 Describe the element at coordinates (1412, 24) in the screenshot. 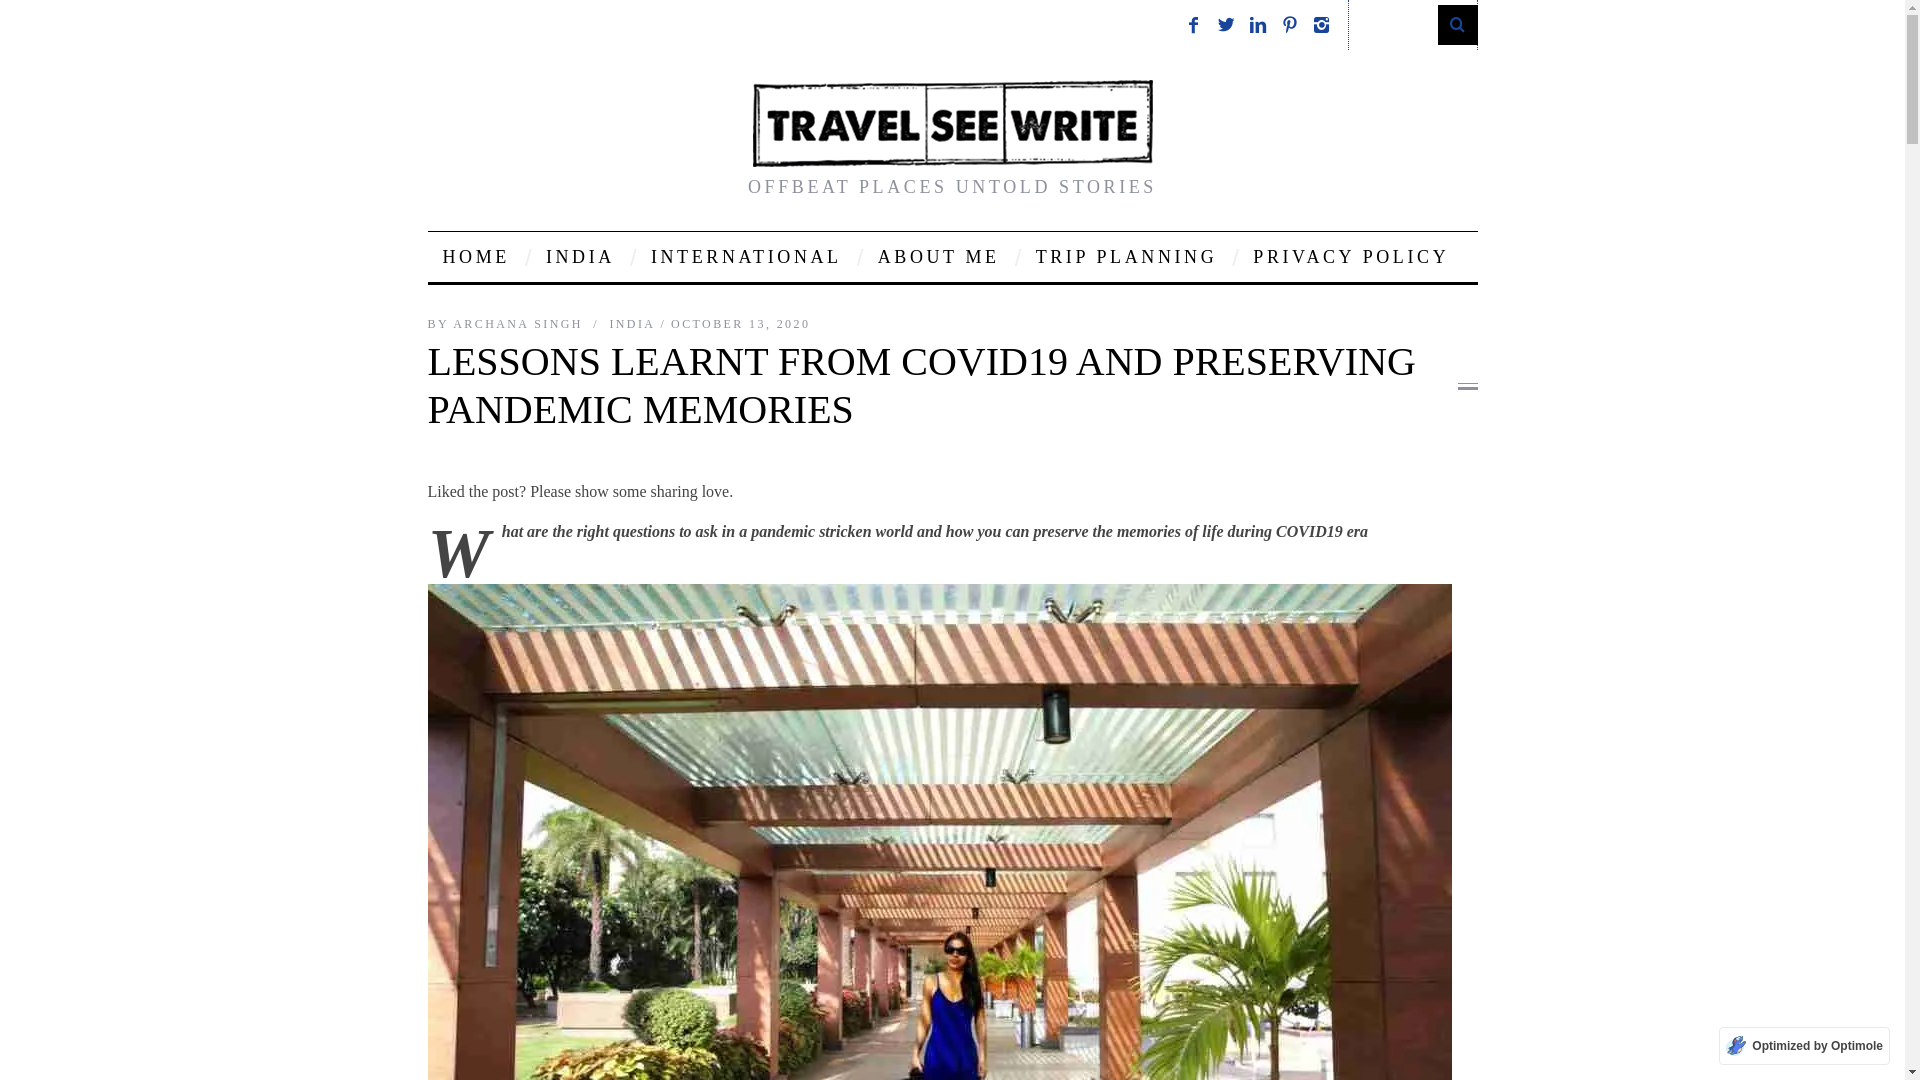

I see `Search` at that location.